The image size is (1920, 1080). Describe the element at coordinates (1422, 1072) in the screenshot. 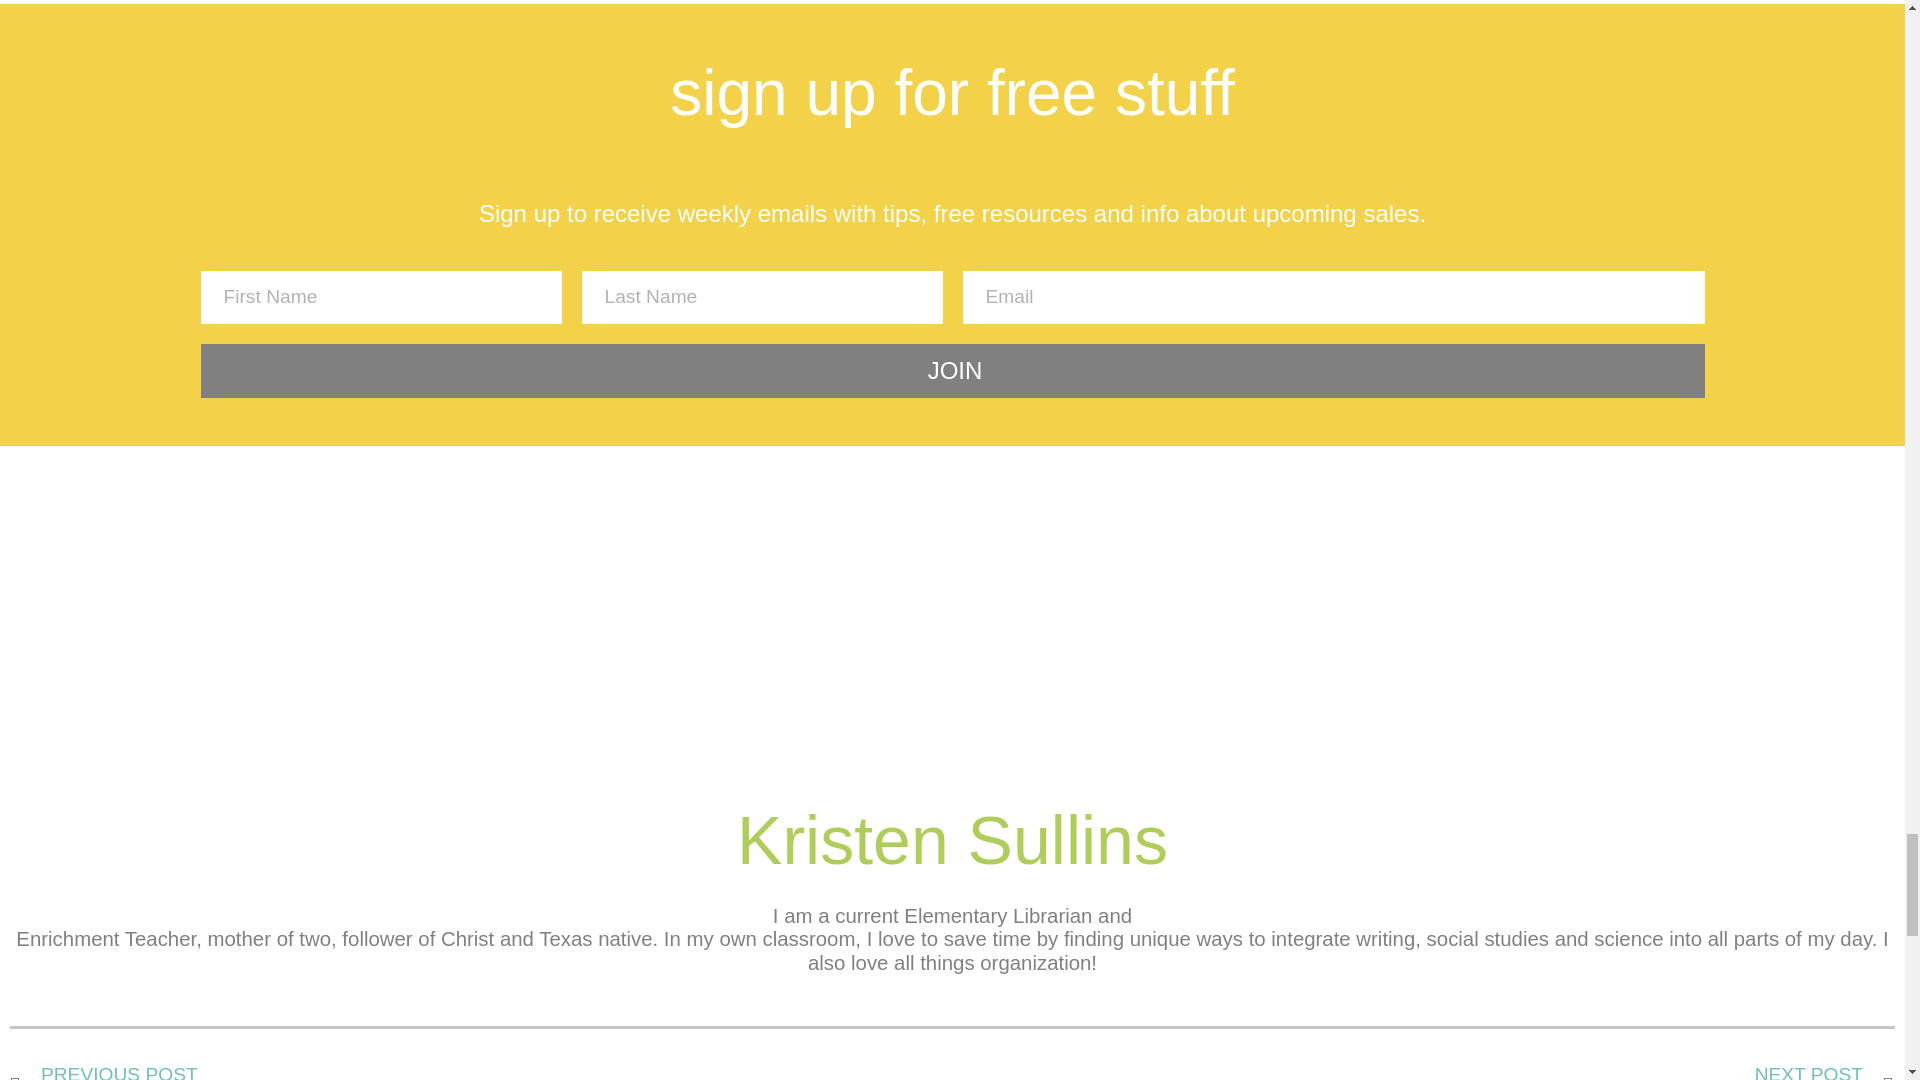

I see `JOIN` at that location.